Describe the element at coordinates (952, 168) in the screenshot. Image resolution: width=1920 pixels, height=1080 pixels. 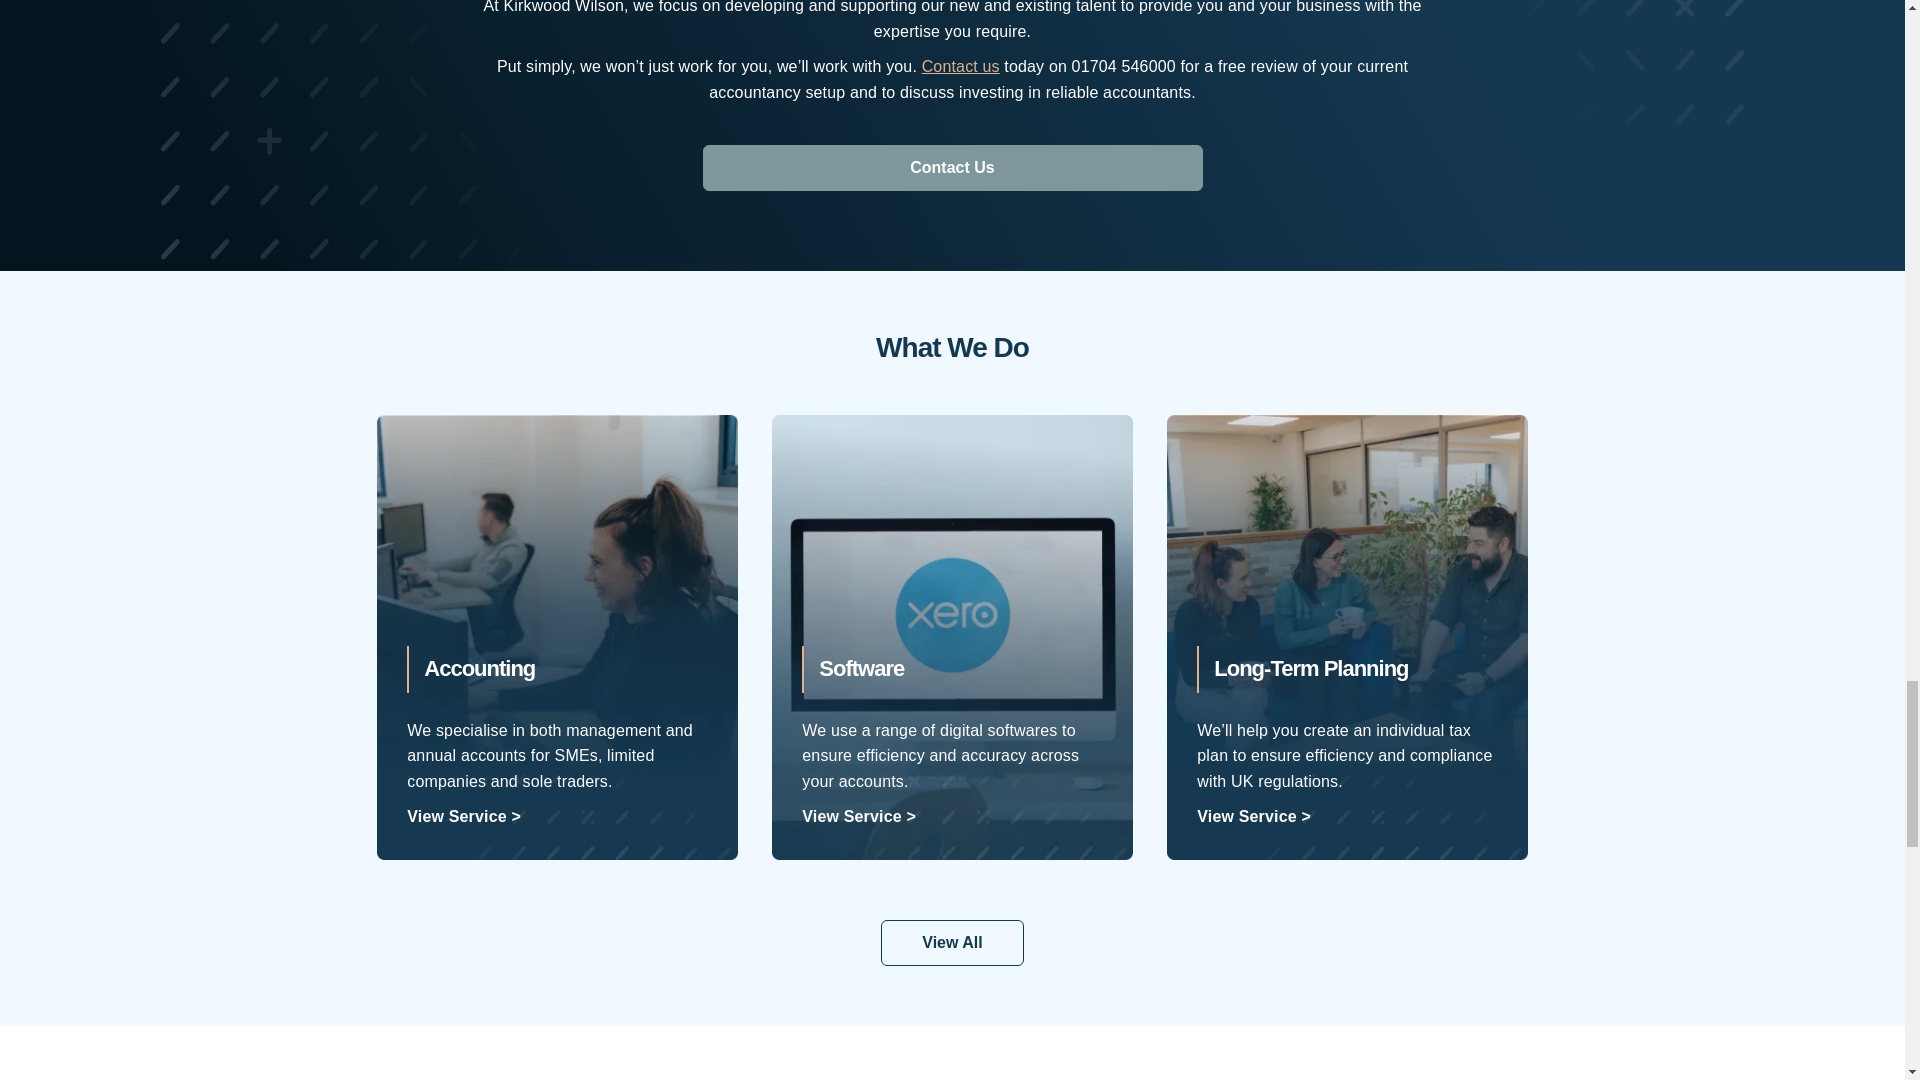
I see `Contact Us` at that location.